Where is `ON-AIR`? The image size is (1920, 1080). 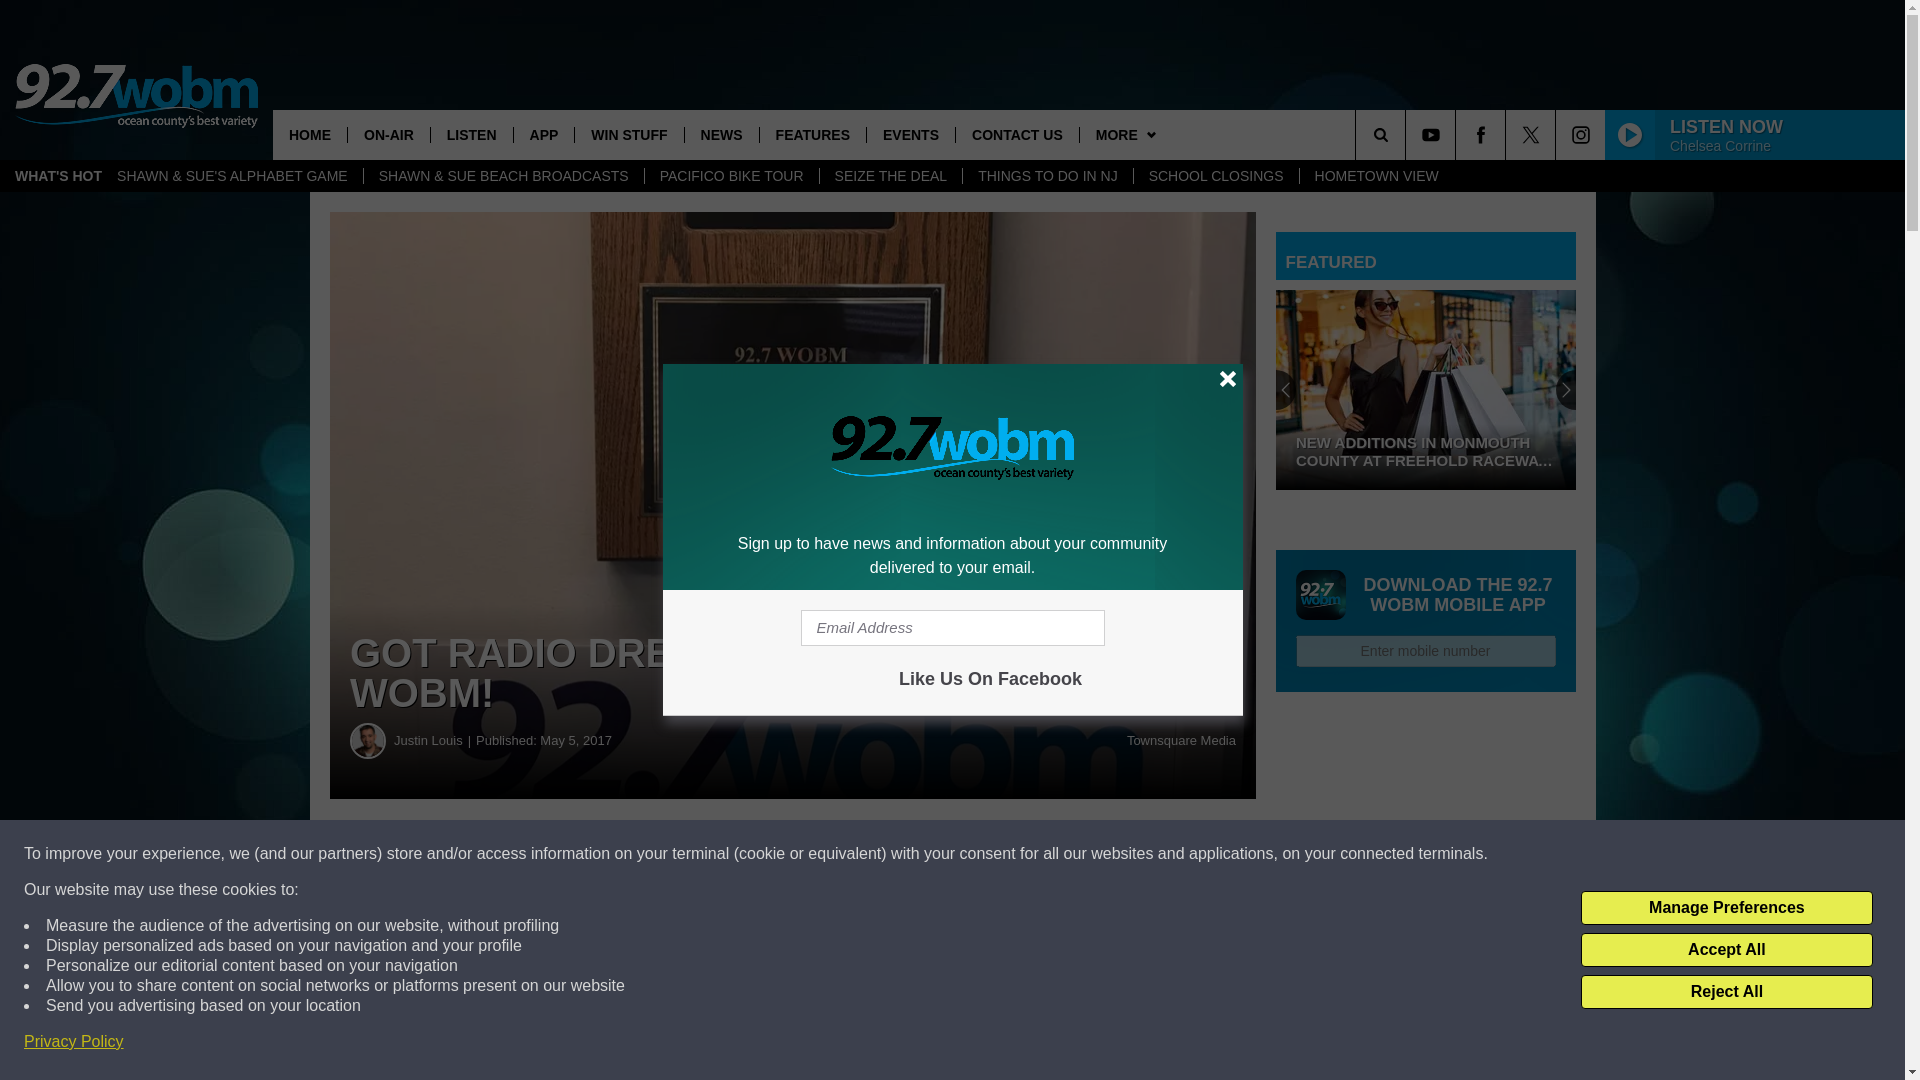
ON-AIR is located at coordinates (388, 134).